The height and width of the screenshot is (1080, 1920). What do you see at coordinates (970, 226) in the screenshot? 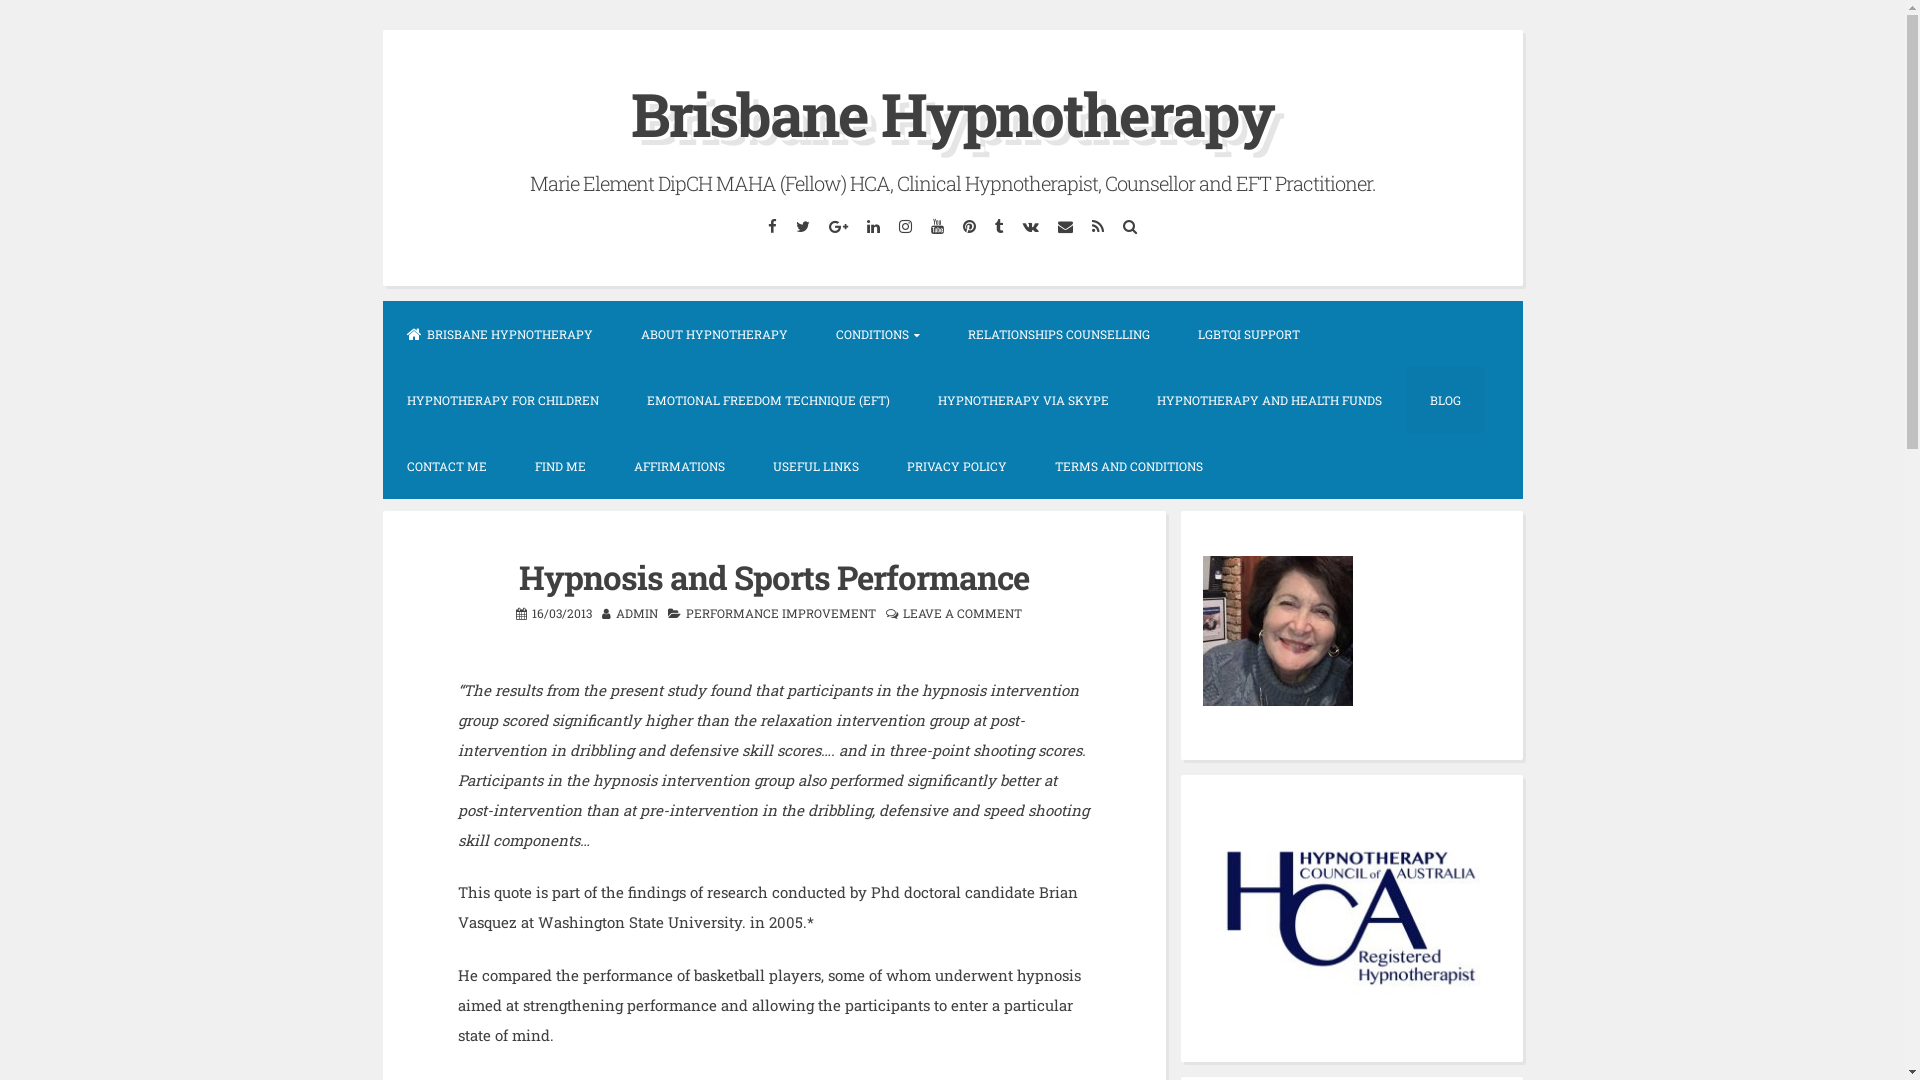
I see `Pinterest` at bounding box center [970, 226].